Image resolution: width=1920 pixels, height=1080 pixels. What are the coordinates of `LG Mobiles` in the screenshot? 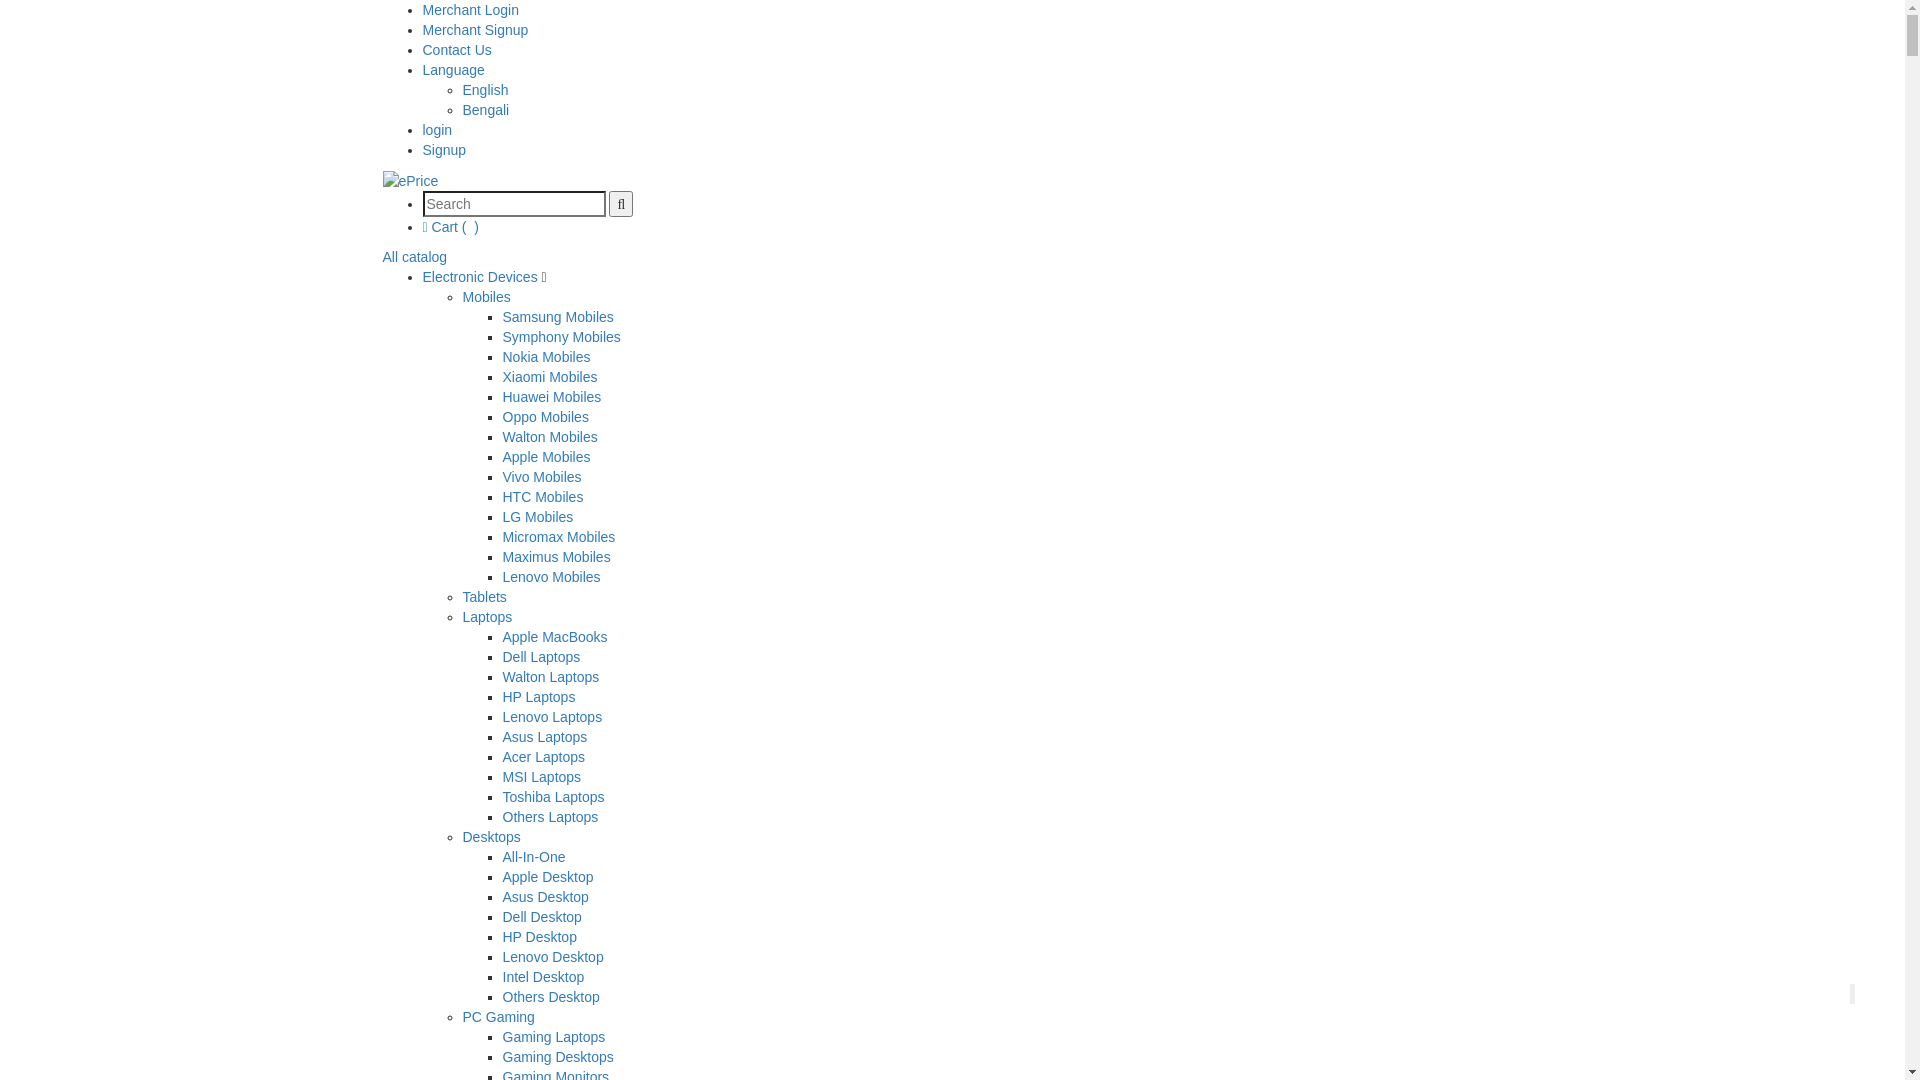 It's located at (538, 516).